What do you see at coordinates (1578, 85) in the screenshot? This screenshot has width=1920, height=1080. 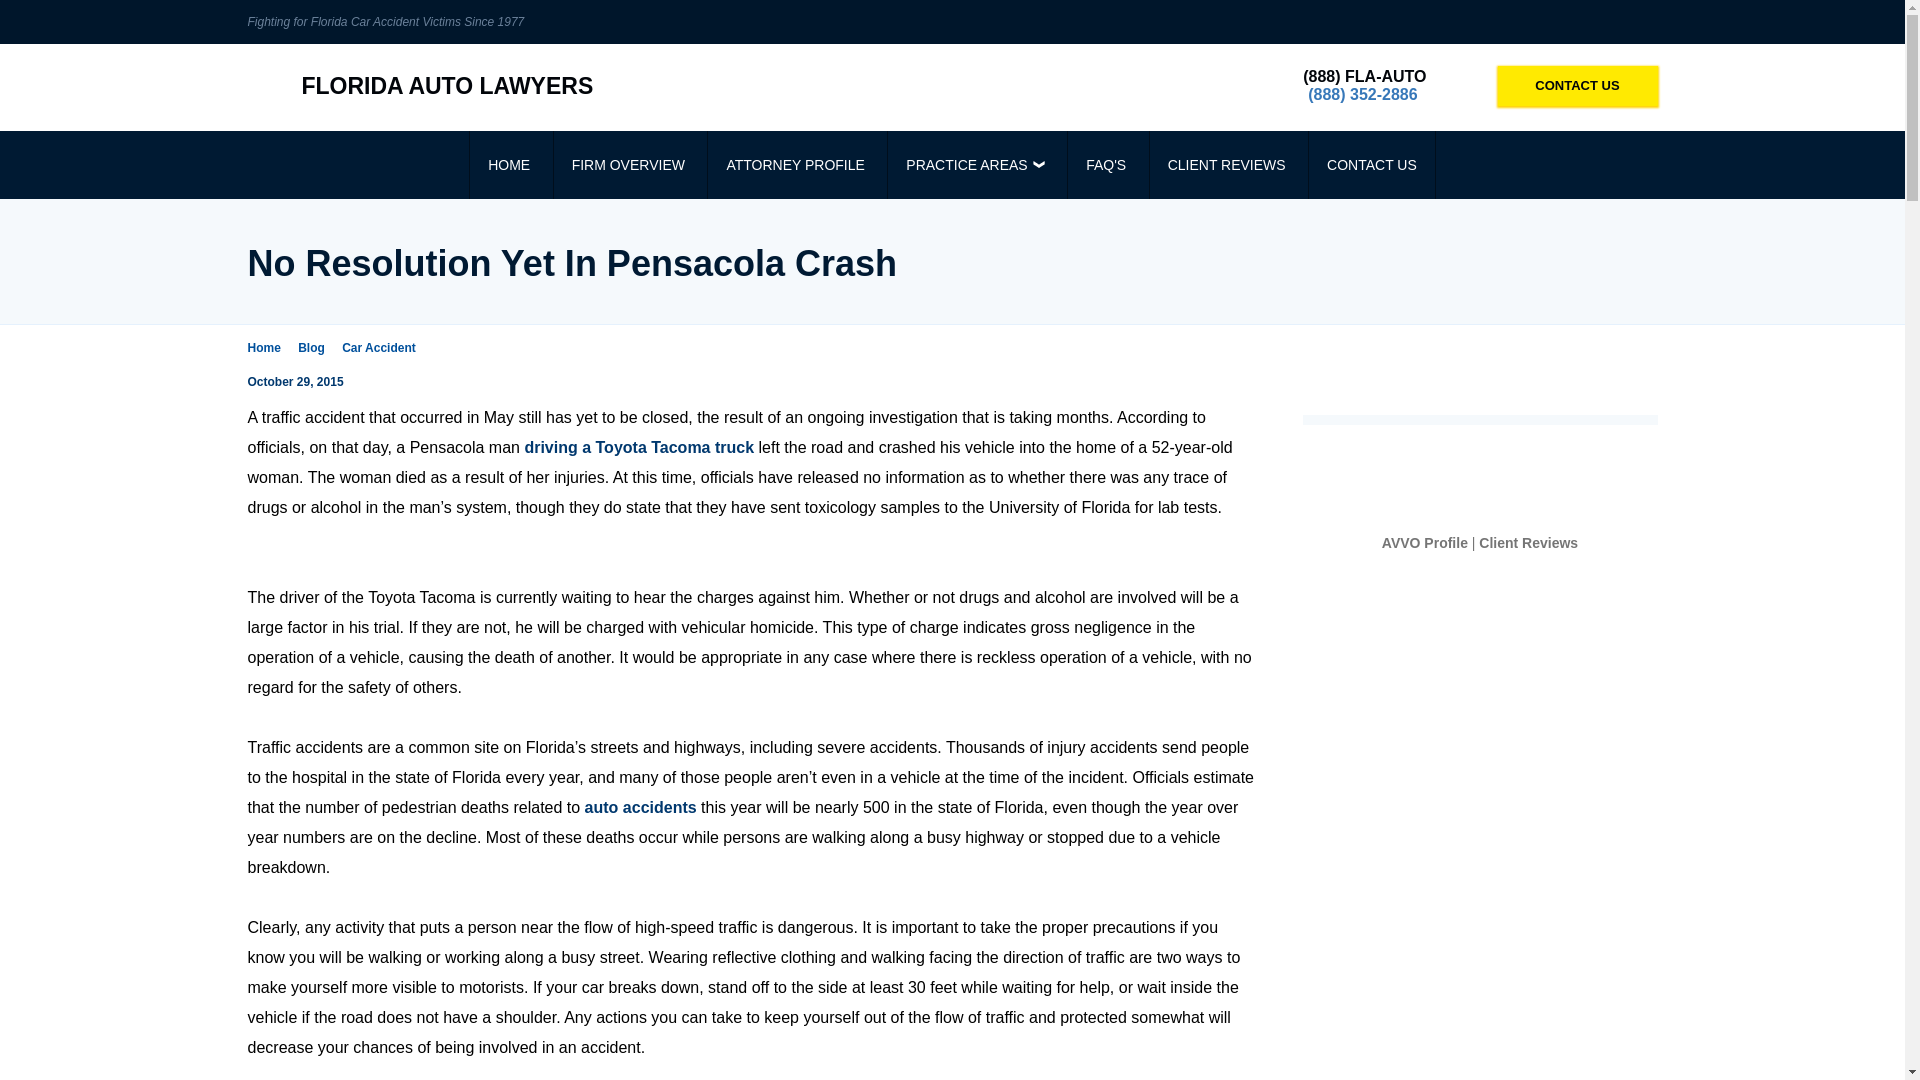 I see `CONTACT US` at bounding box center [1578, 85].